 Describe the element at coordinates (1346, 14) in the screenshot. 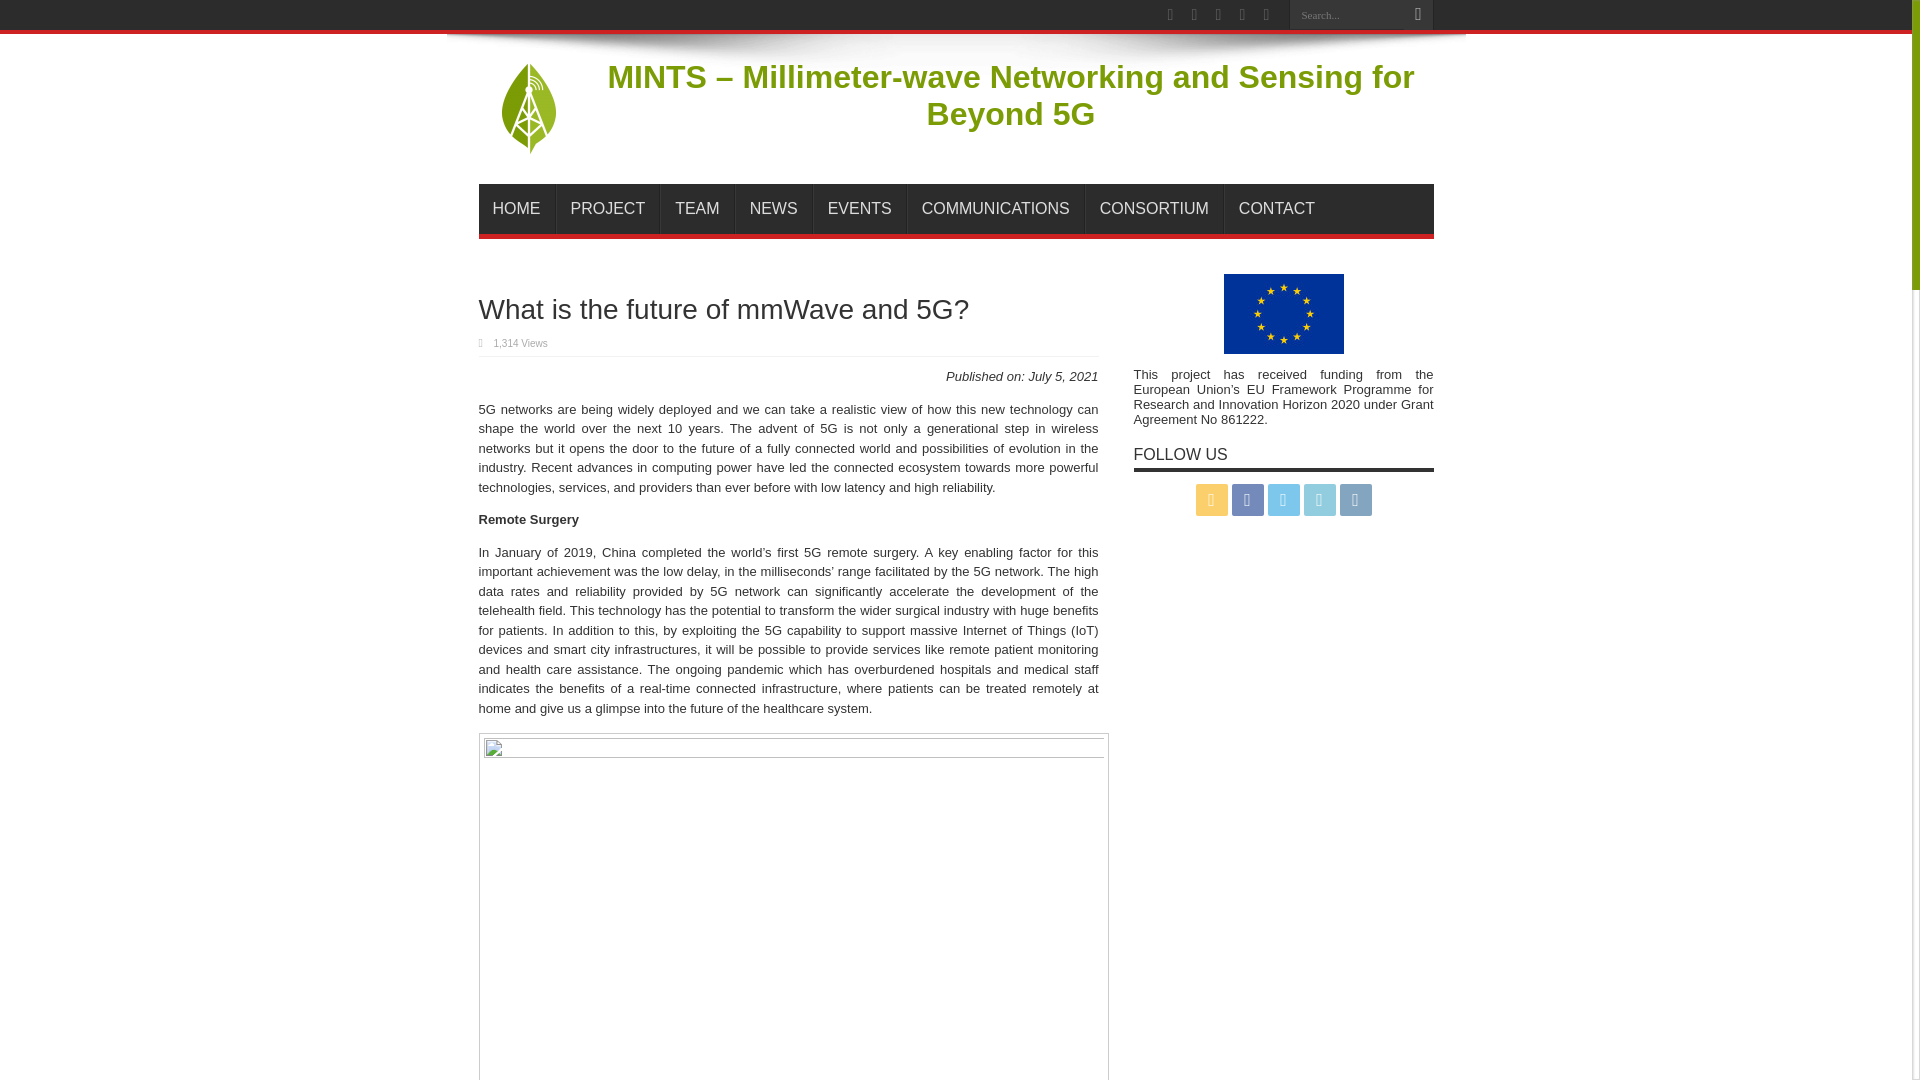

I see `Search...` at that location.